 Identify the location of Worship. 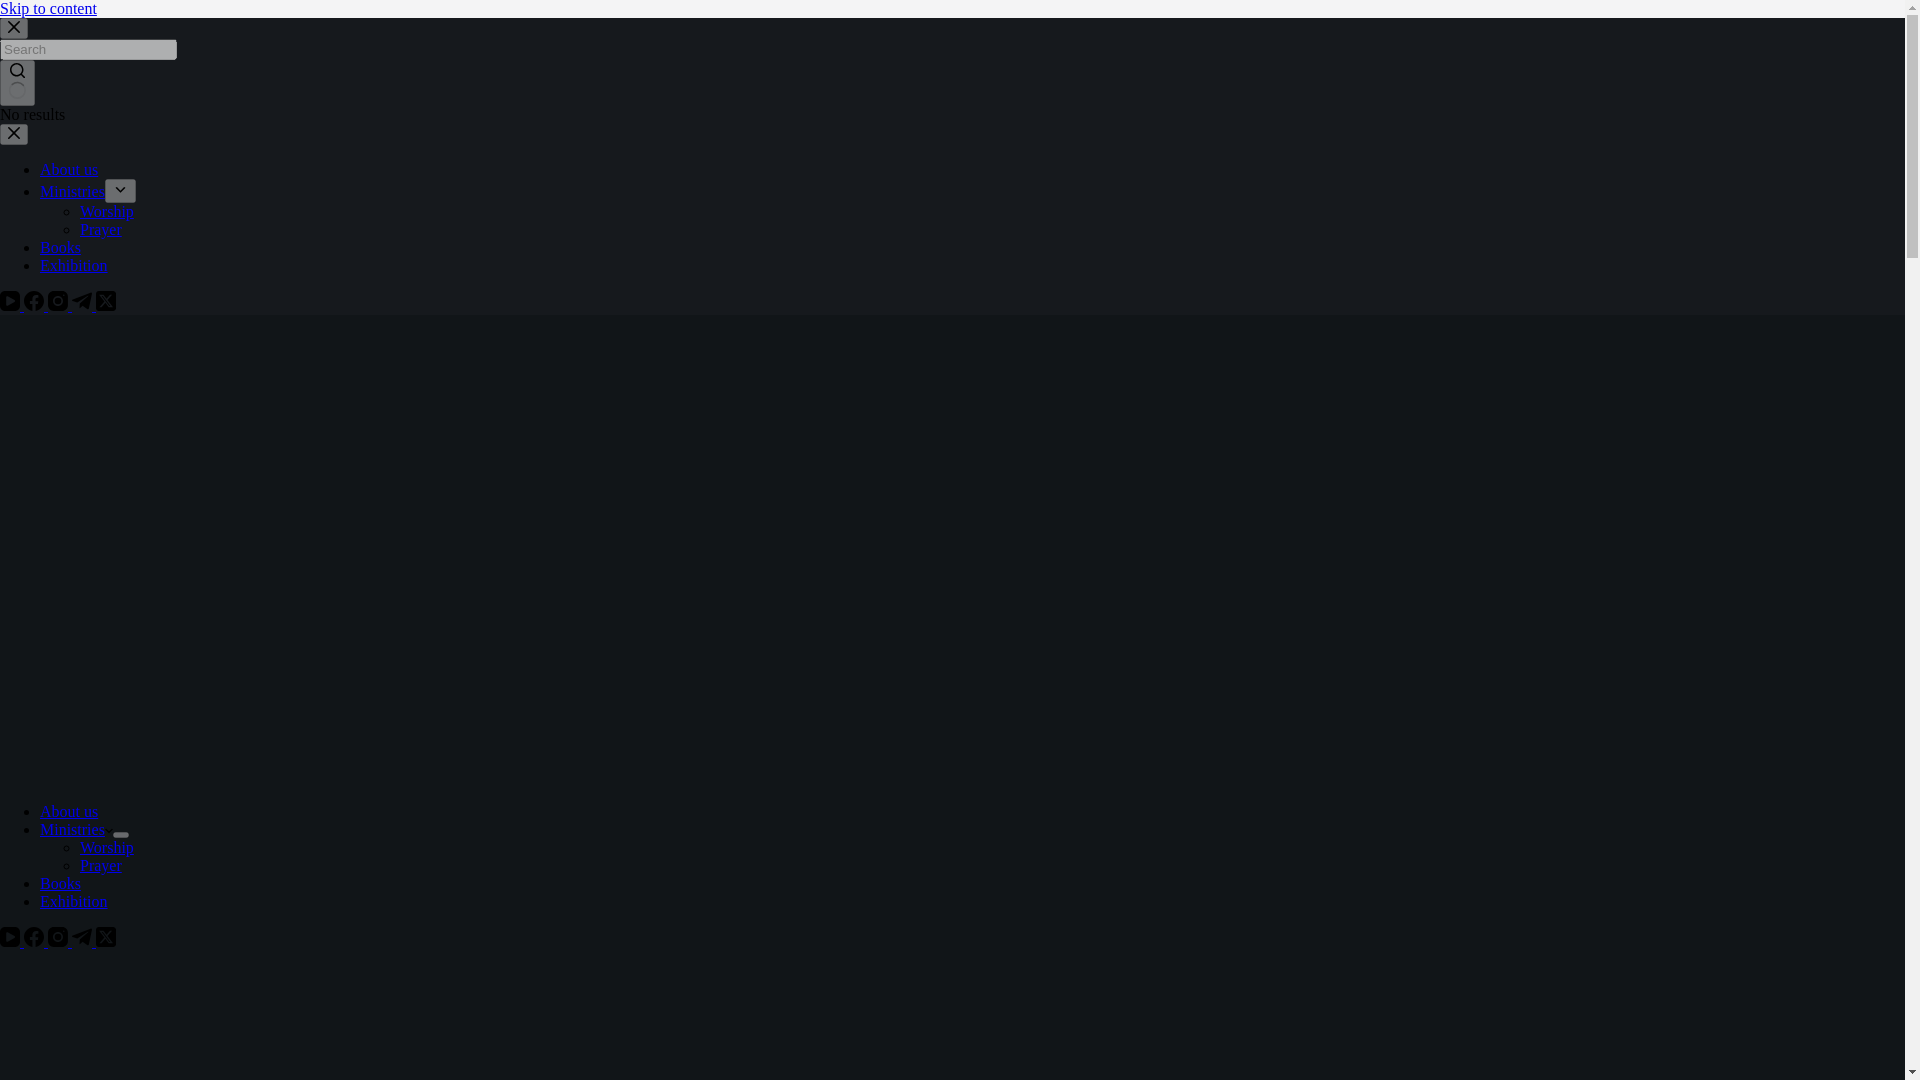
(107, 848).